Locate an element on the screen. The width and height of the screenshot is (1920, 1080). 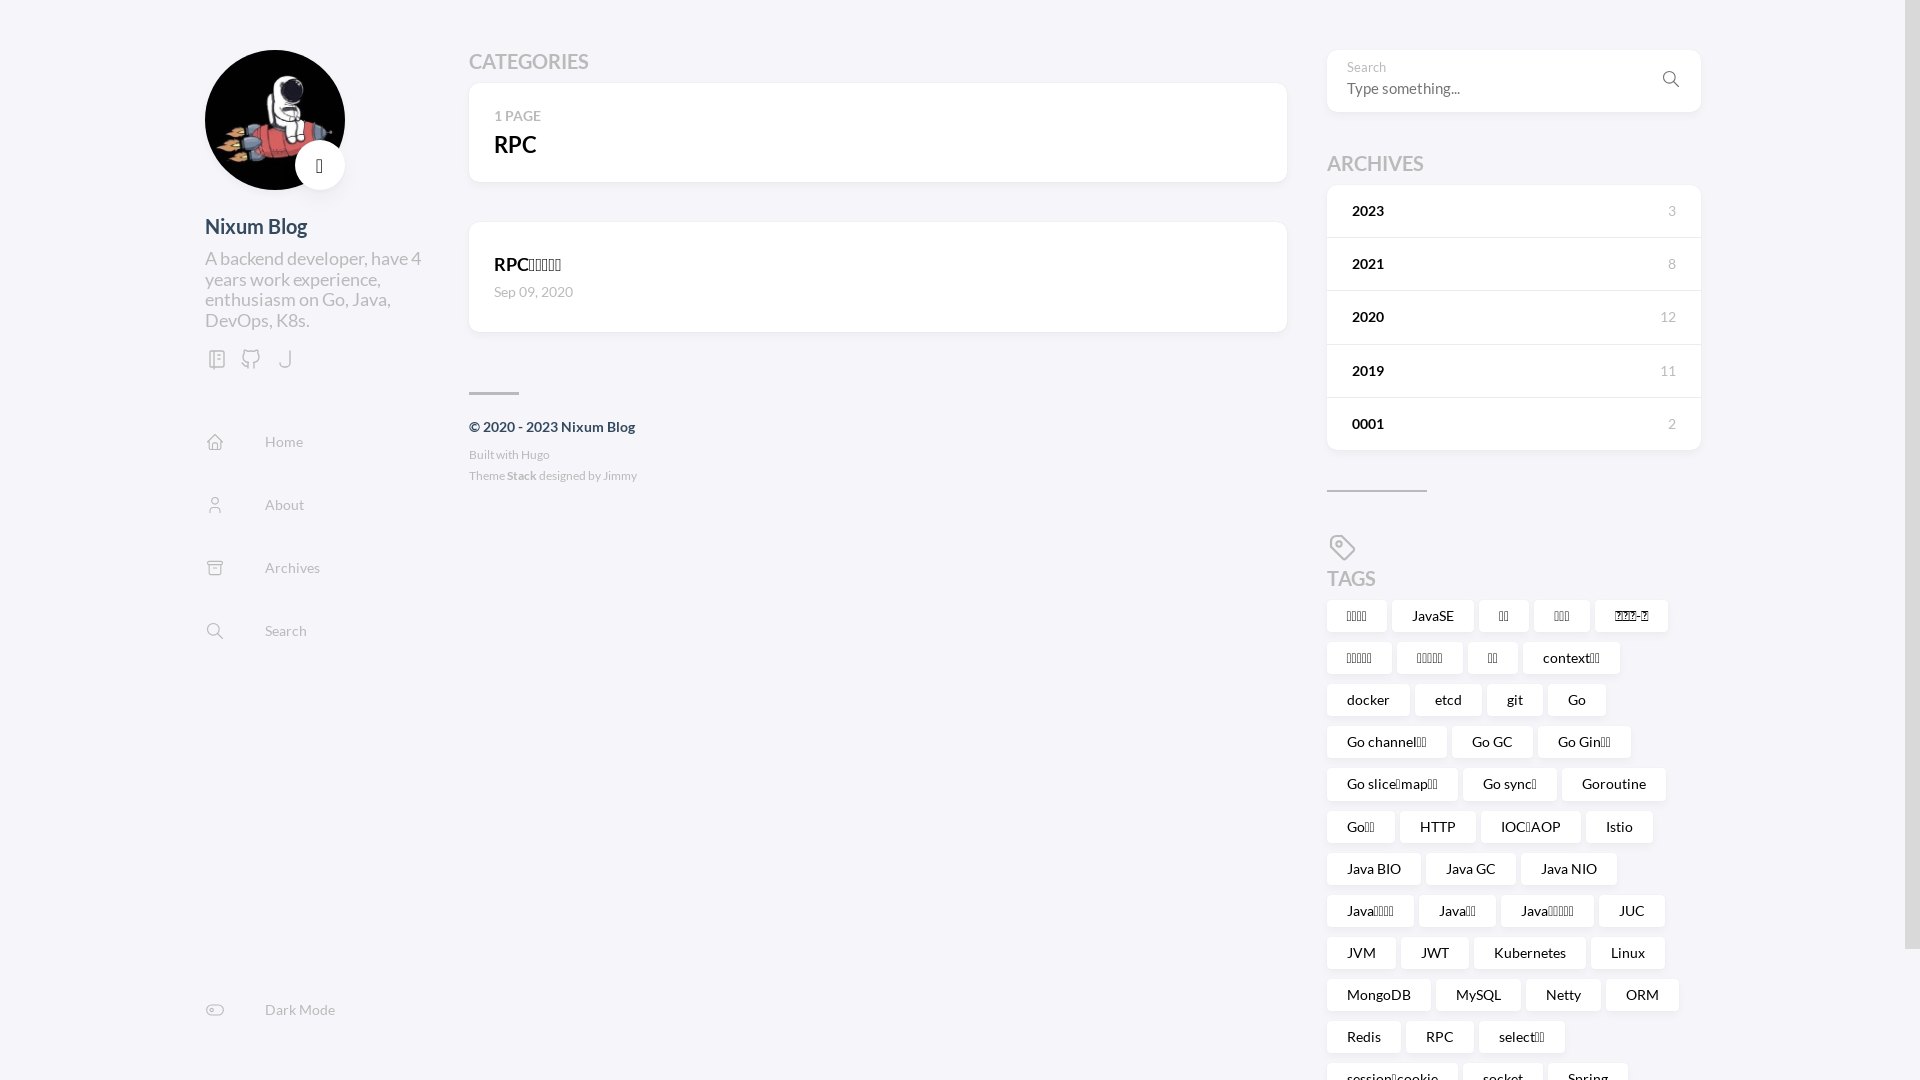
Java NIO is located at coordinates (1568, 869).